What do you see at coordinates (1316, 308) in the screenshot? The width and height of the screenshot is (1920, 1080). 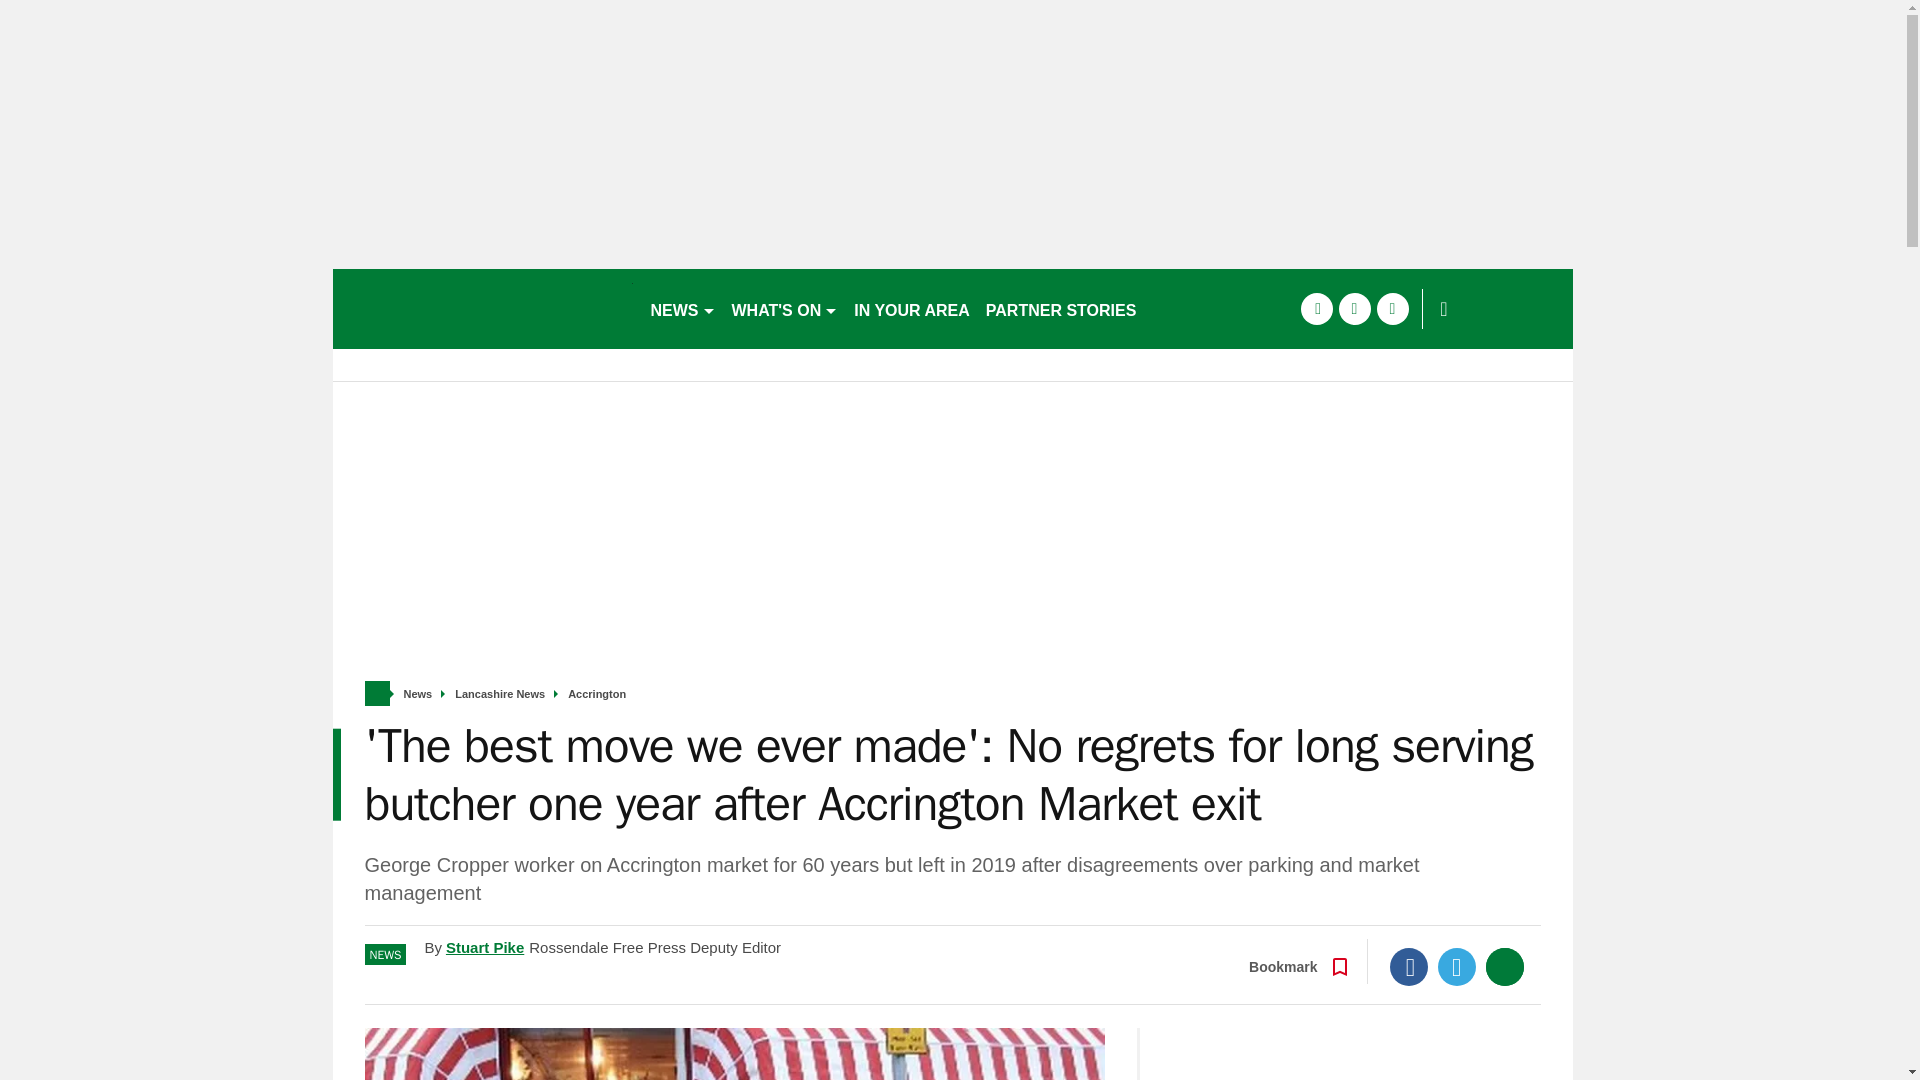 I see `facebook` at bounding box center [1316, 308].